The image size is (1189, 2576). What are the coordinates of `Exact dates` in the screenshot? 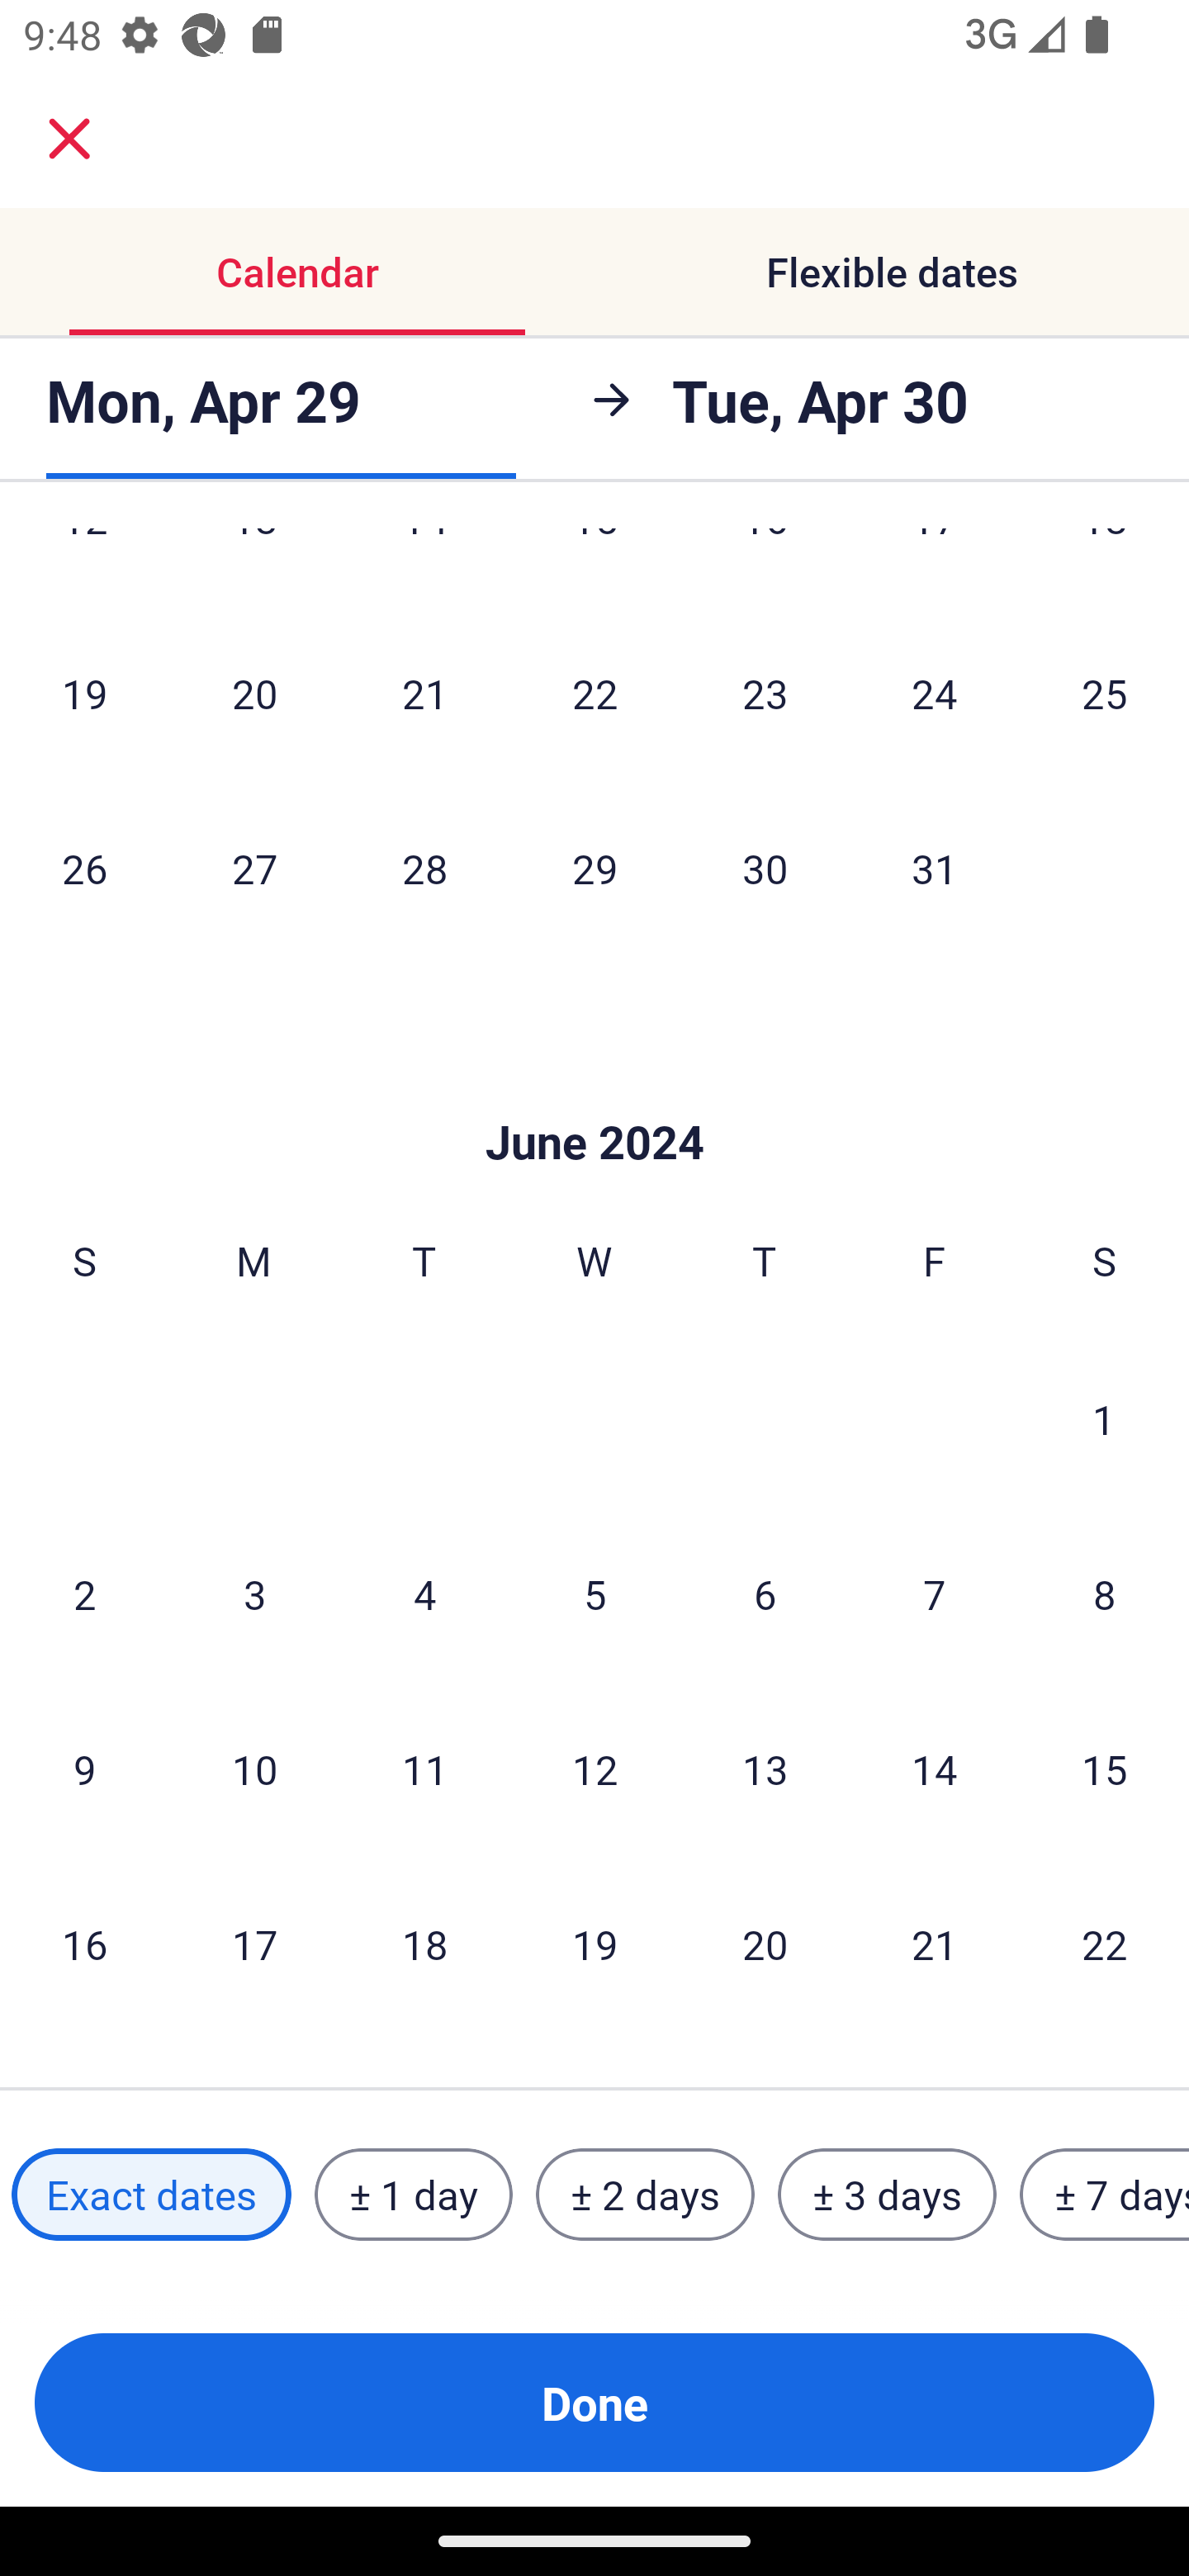 It's located at (151, 2195).